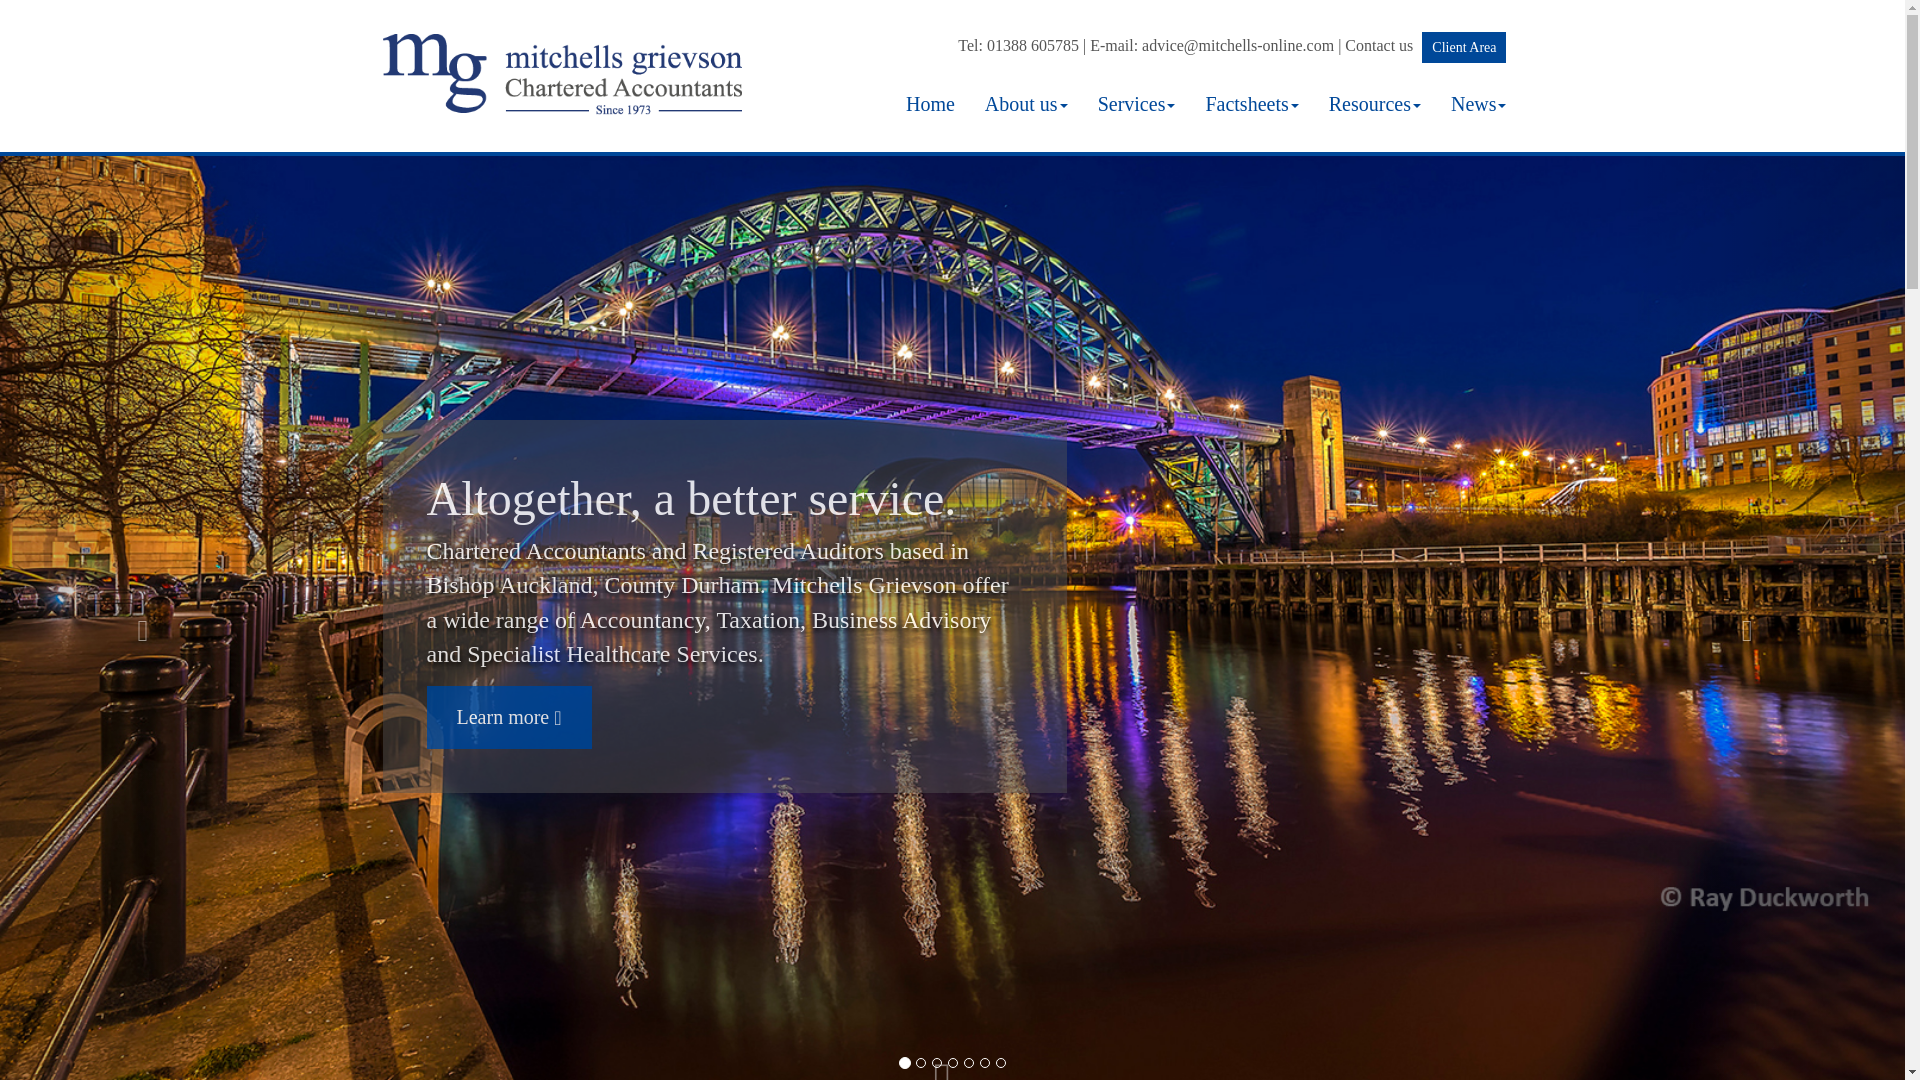  I want to click on Mitchells Grievson Chartered Accountants in Bishop Auckland, so click(567, 44).